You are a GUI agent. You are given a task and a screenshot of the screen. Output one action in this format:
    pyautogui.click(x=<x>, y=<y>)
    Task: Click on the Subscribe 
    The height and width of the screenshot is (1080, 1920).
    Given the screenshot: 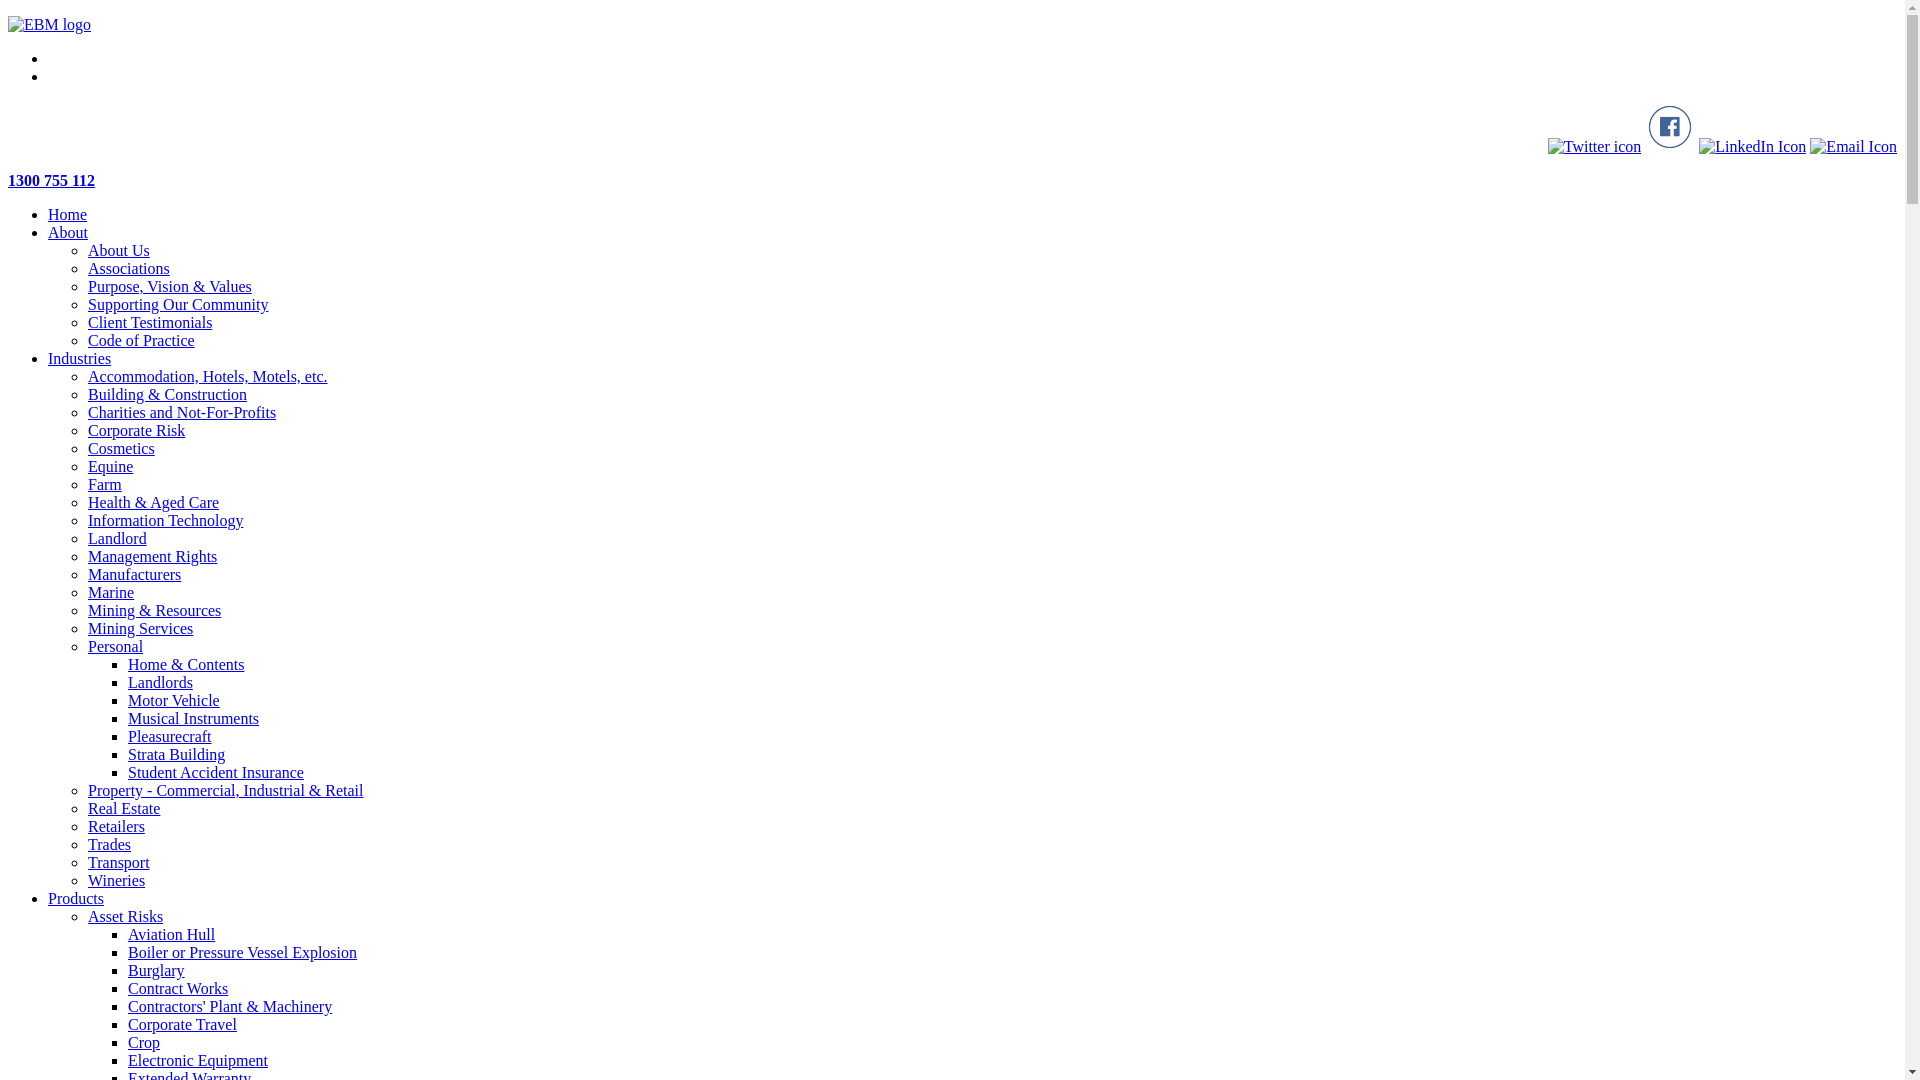 What is the action you would take?
    pyautogui.click(x=1854, y=146)
    